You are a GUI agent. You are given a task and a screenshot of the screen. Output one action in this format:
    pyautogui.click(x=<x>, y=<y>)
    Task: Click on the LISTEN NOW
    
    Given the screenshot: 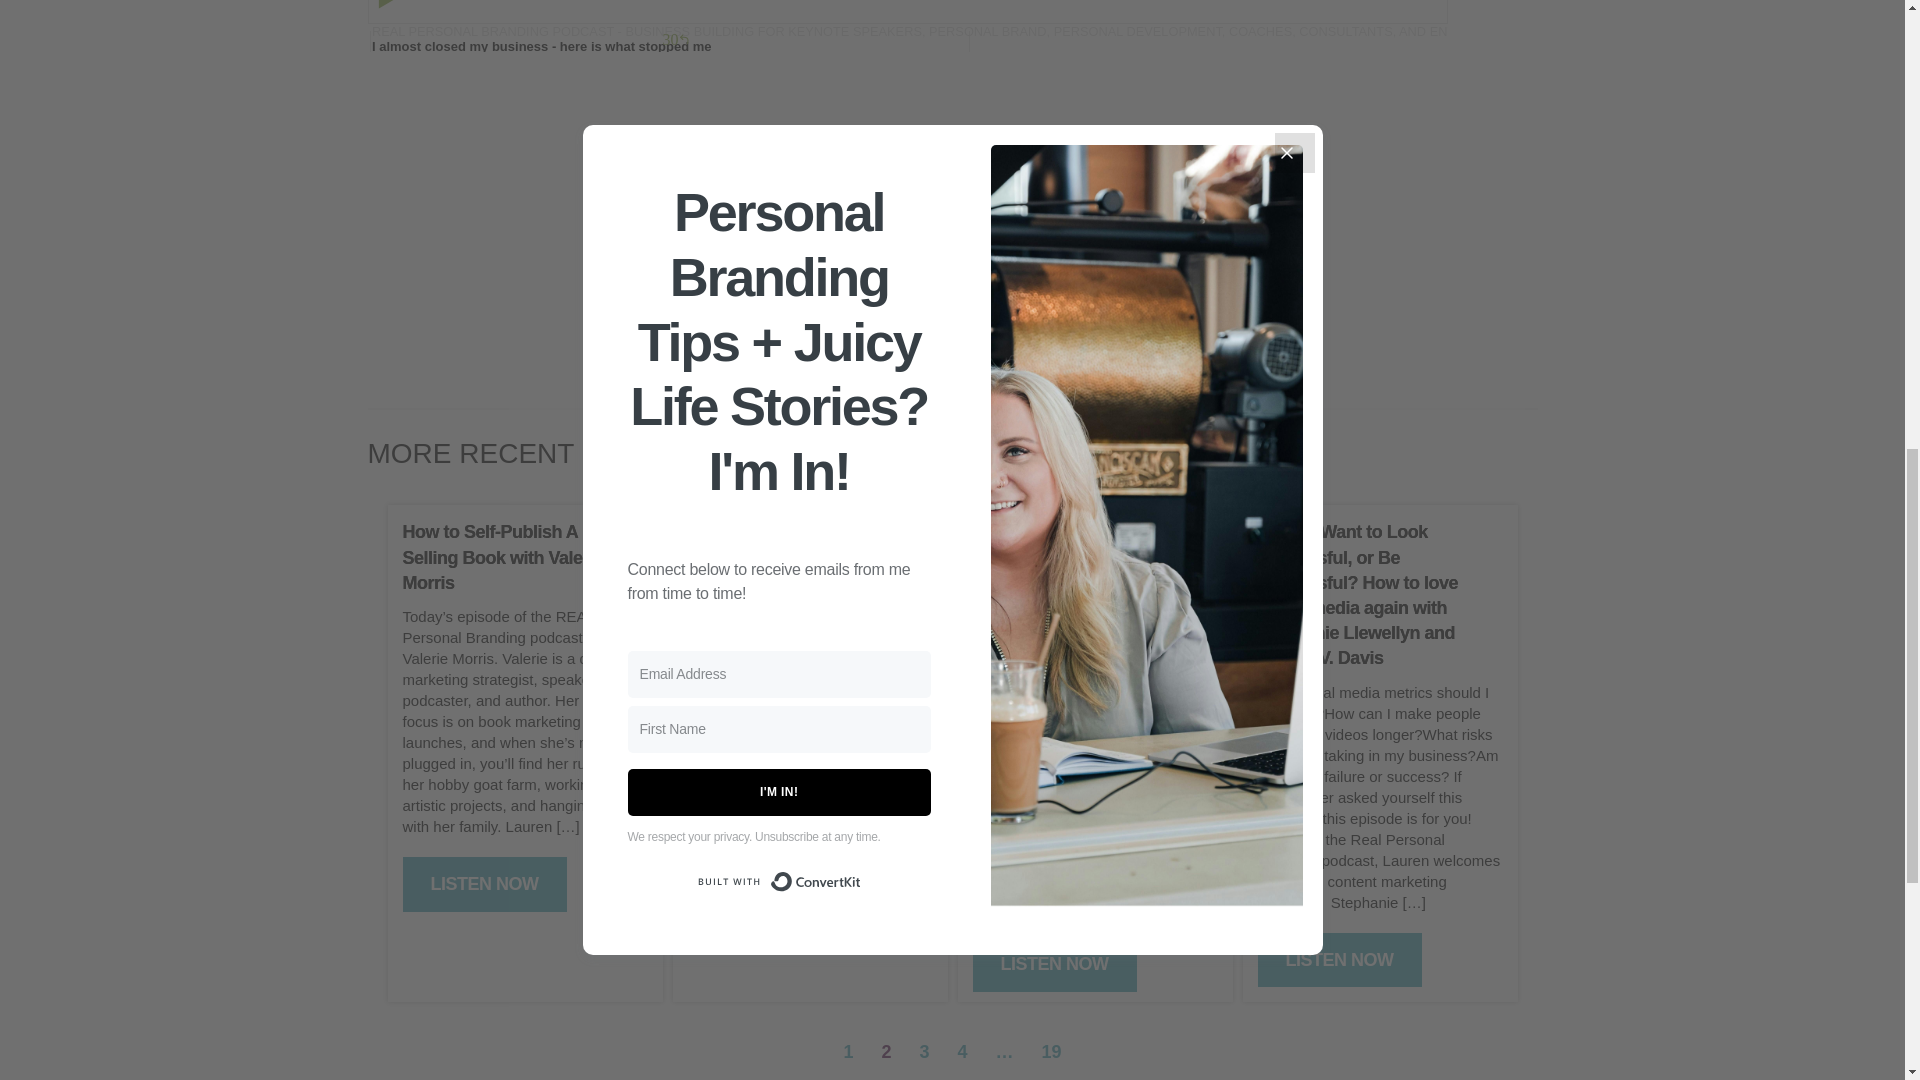 What is the action you would take?
    pyautogui.click(x=484, y=884)
    